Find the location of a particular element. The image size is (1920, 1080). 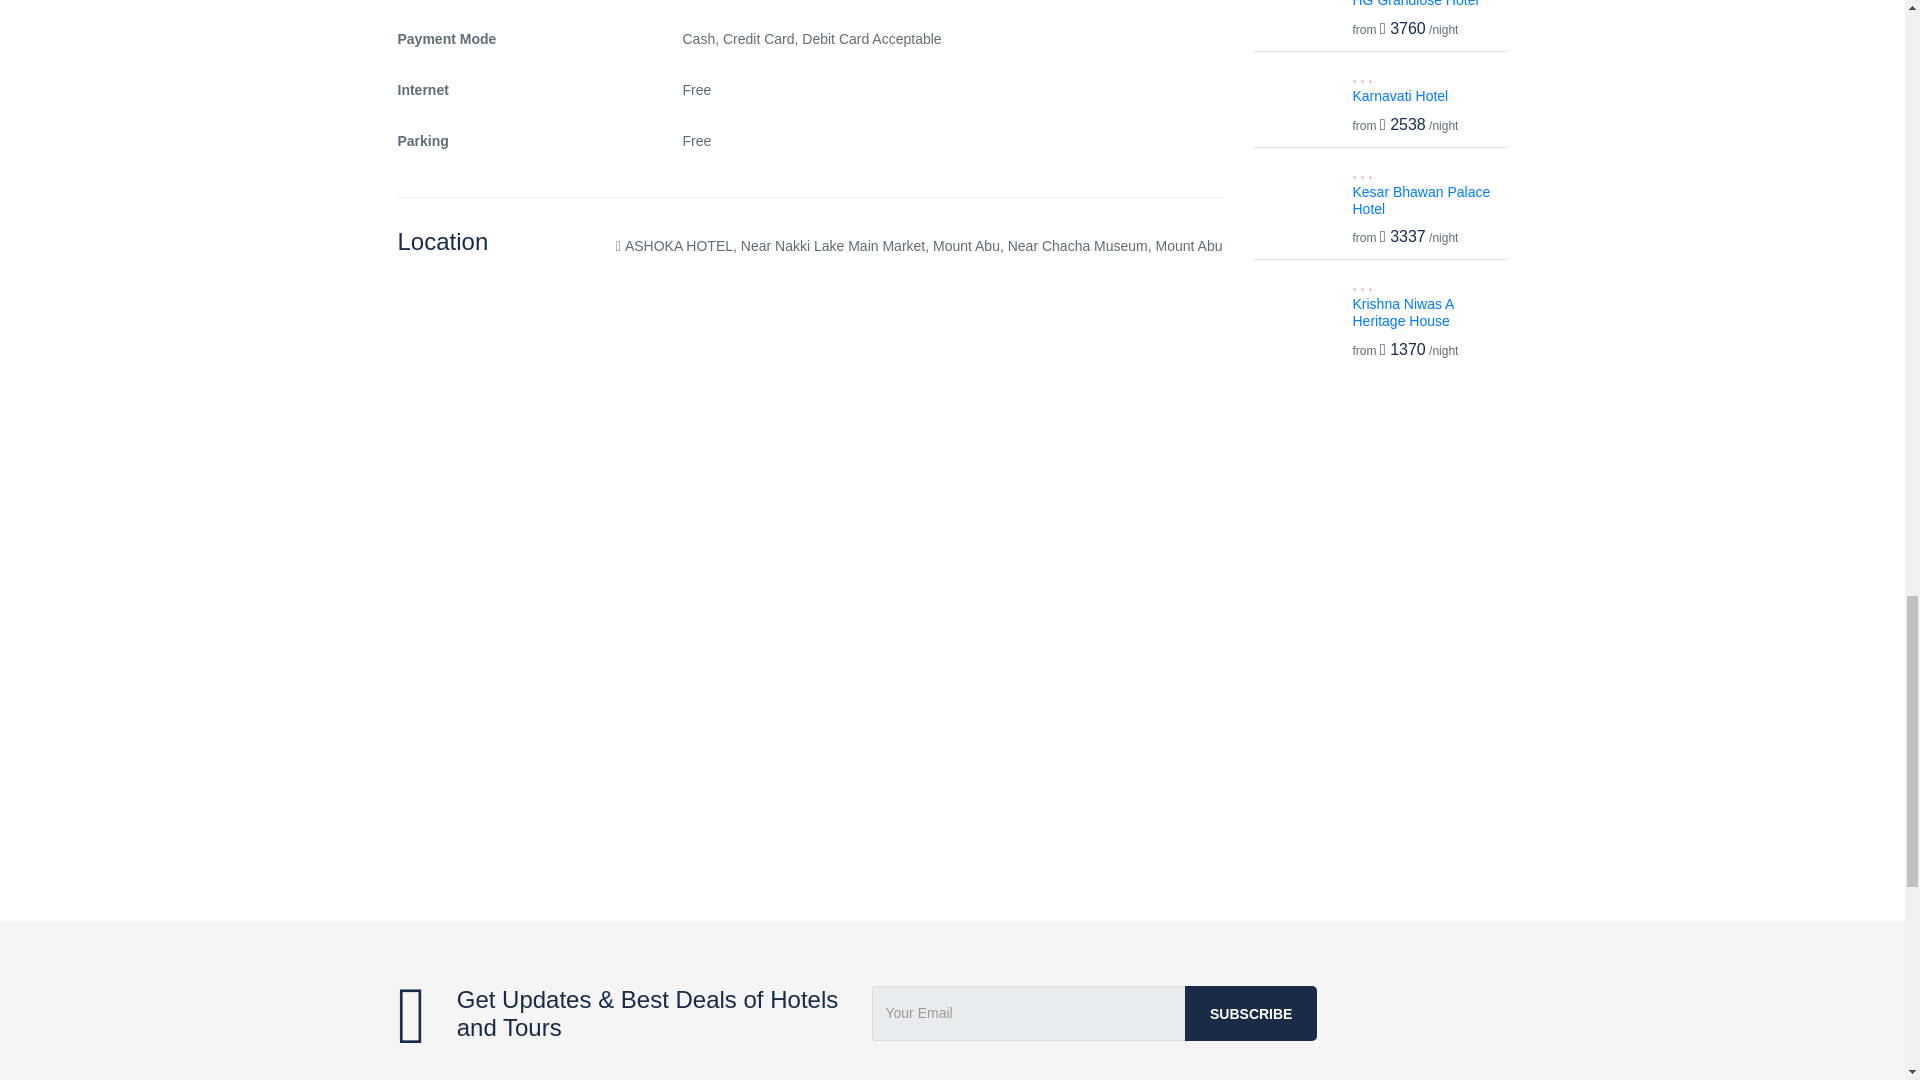

HG Grandiose Hotel is located at coordinates (1414, 4).